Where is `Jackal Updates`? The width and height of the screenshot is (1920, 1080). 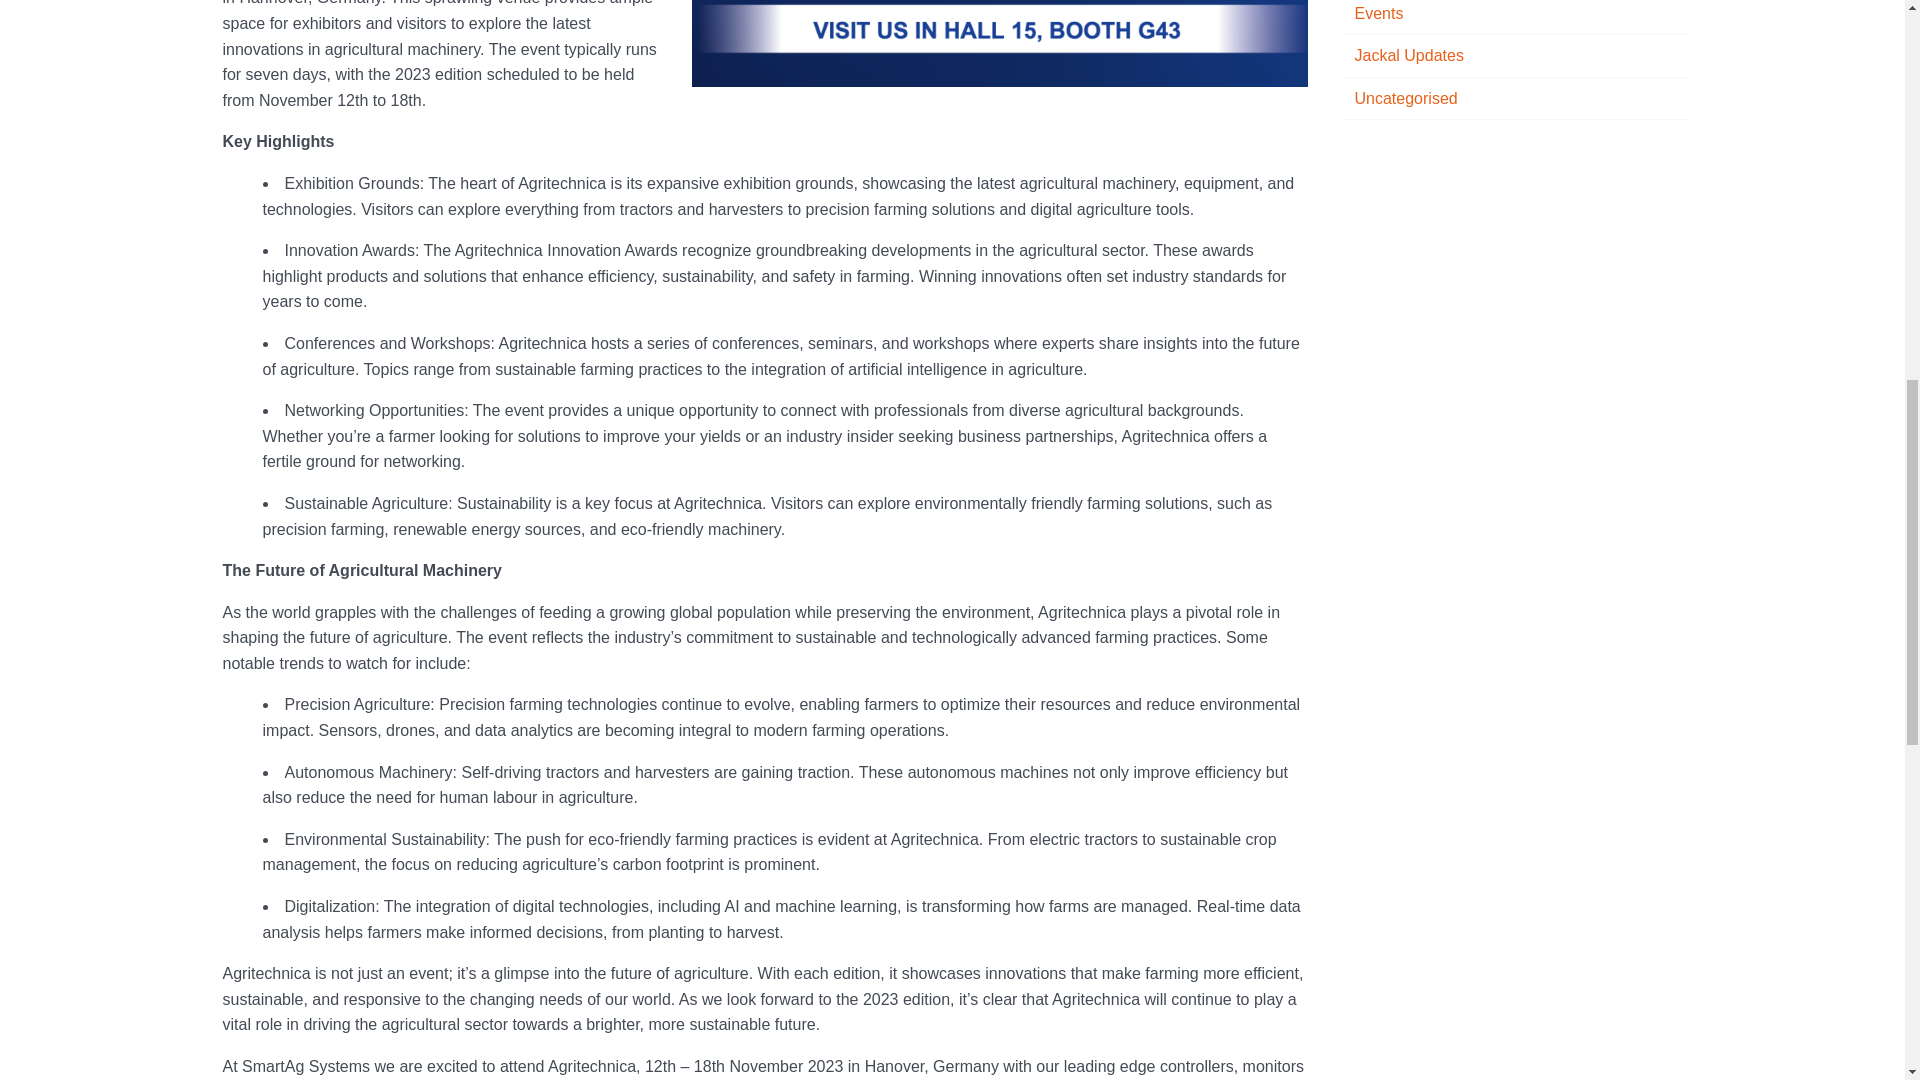
Jackal Updates is located at coordinates (1514, 56).